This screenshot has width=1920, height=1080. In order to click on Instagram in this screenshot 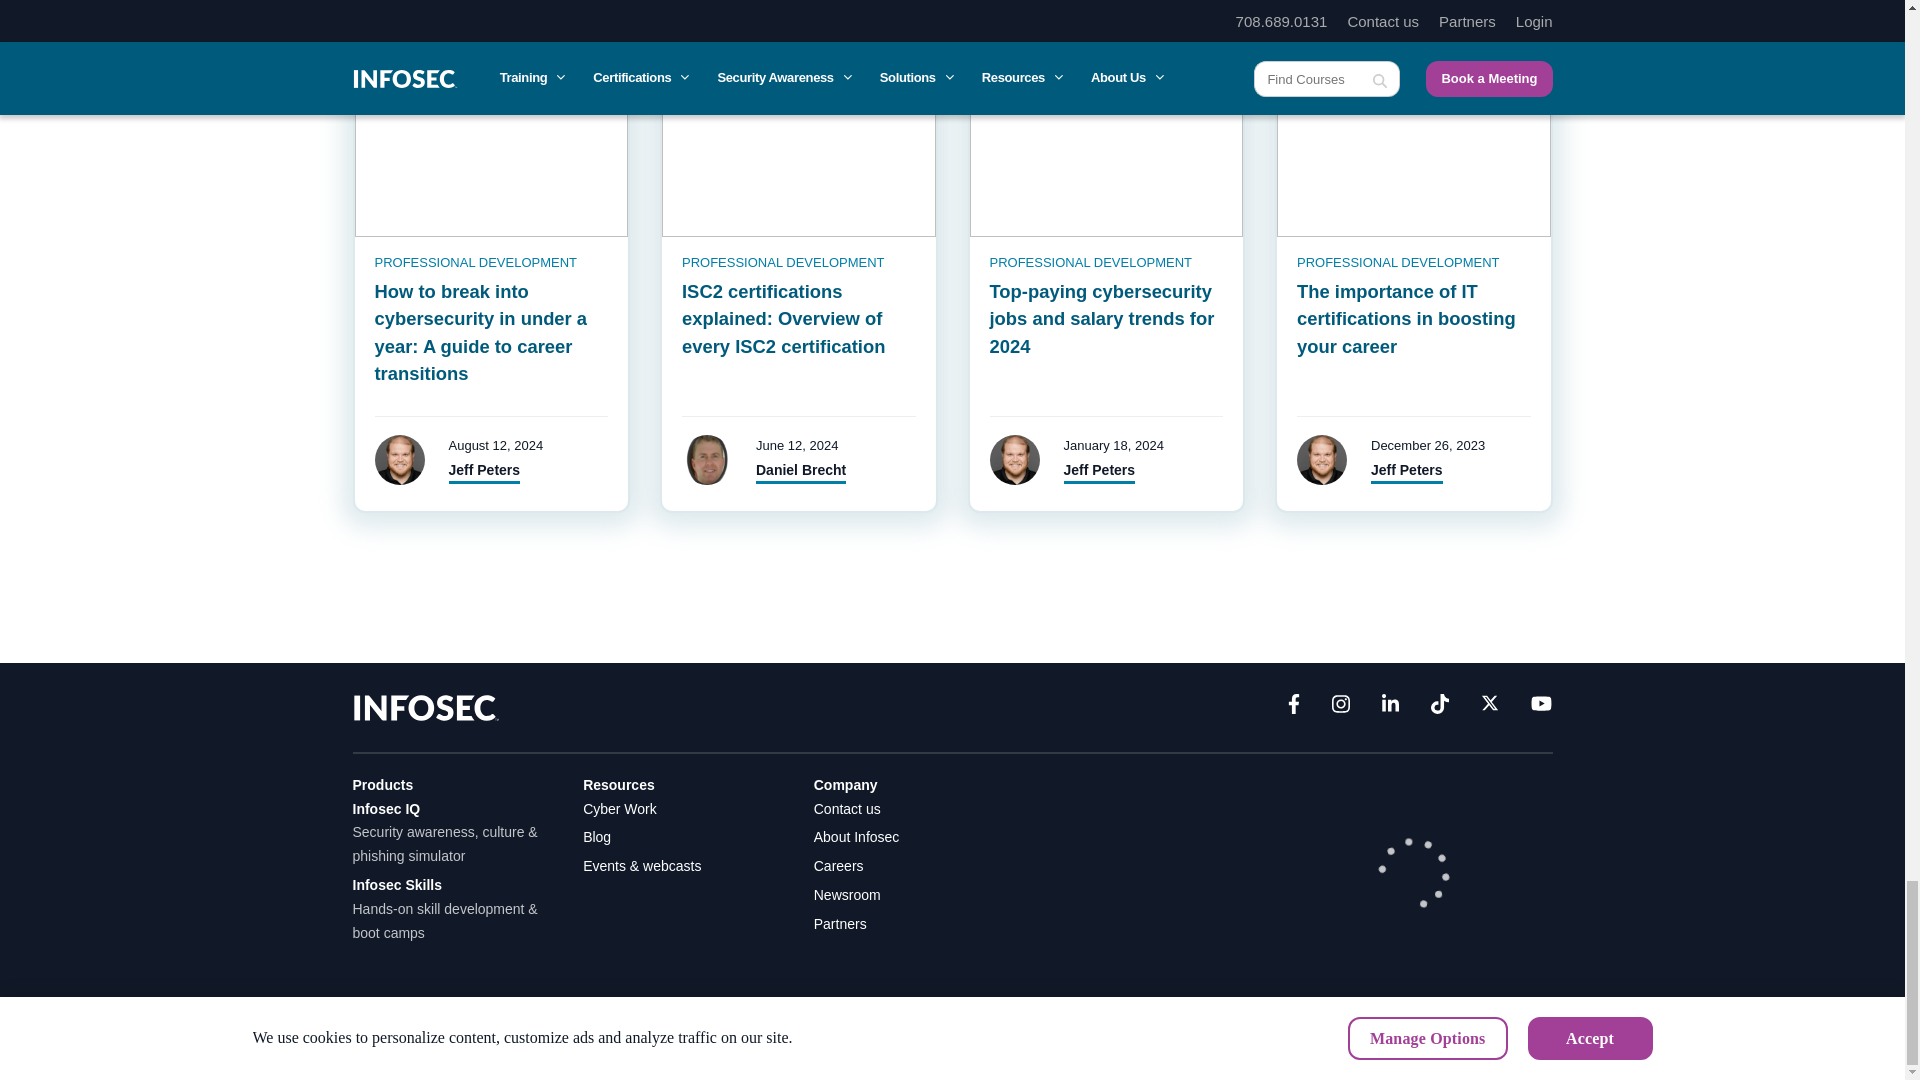, I will do `click(1340, 708)`.